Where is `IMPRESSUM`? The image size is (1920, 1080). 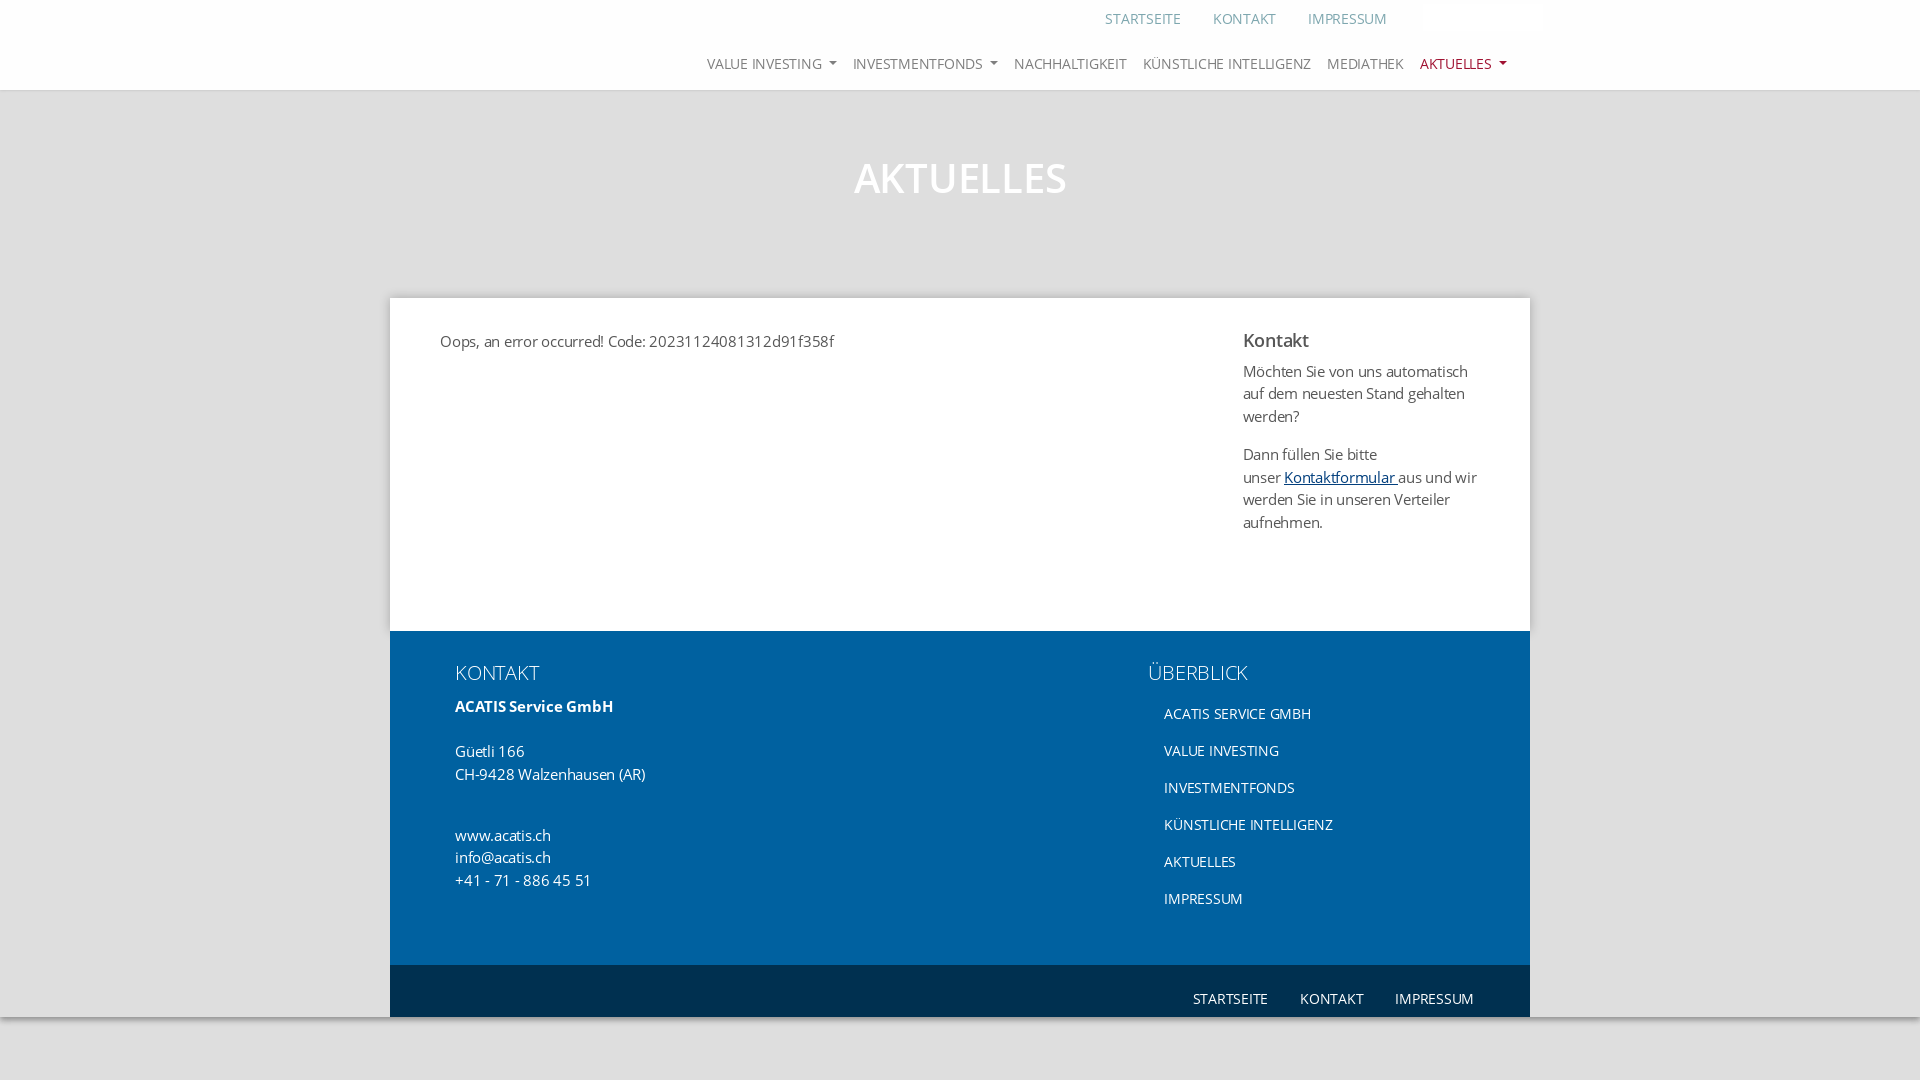 IMPRESSUM is located at coordinates (1434, 998).